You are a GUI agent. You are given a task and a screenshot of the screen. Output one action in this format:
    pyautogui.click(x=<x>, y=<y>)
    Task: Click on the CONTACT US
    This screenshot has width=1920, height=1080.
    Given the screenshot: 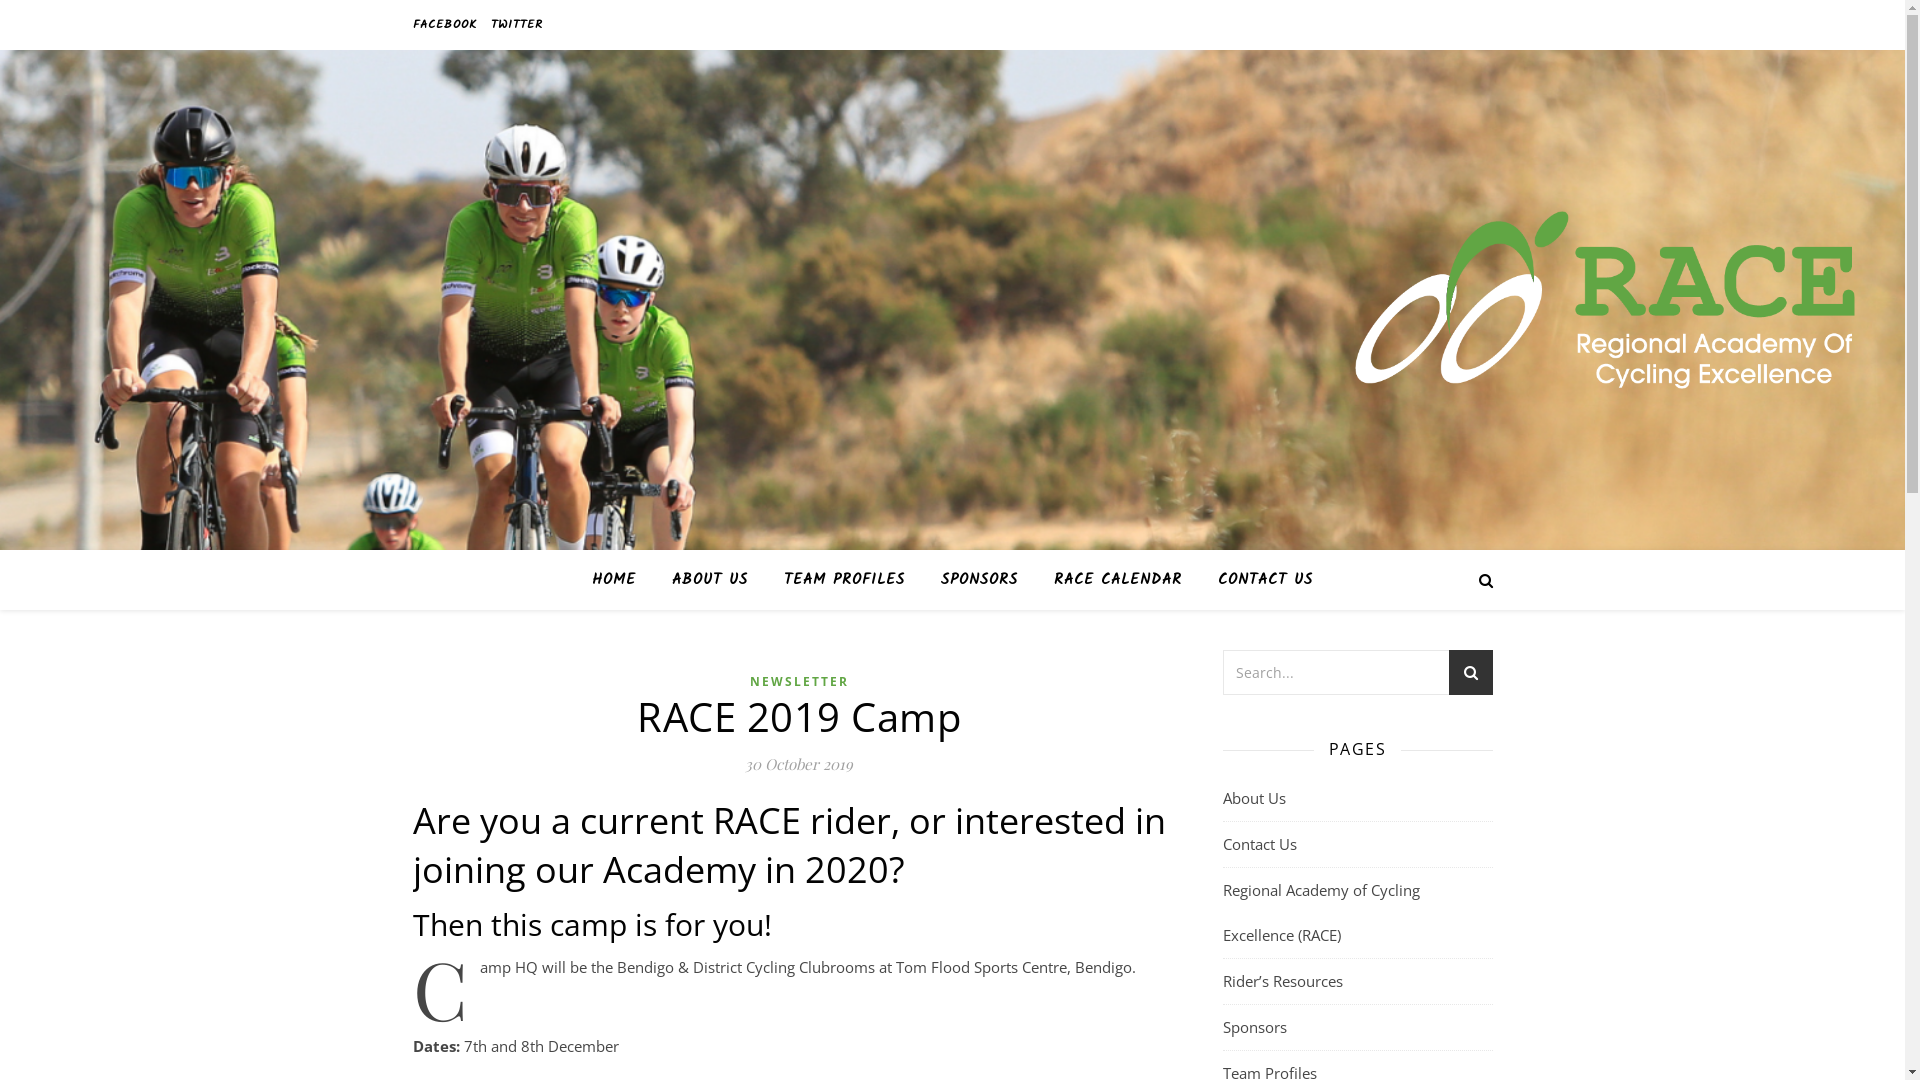 What is the action you would take?
    pyautogui.click(x=1258, y=580)
    